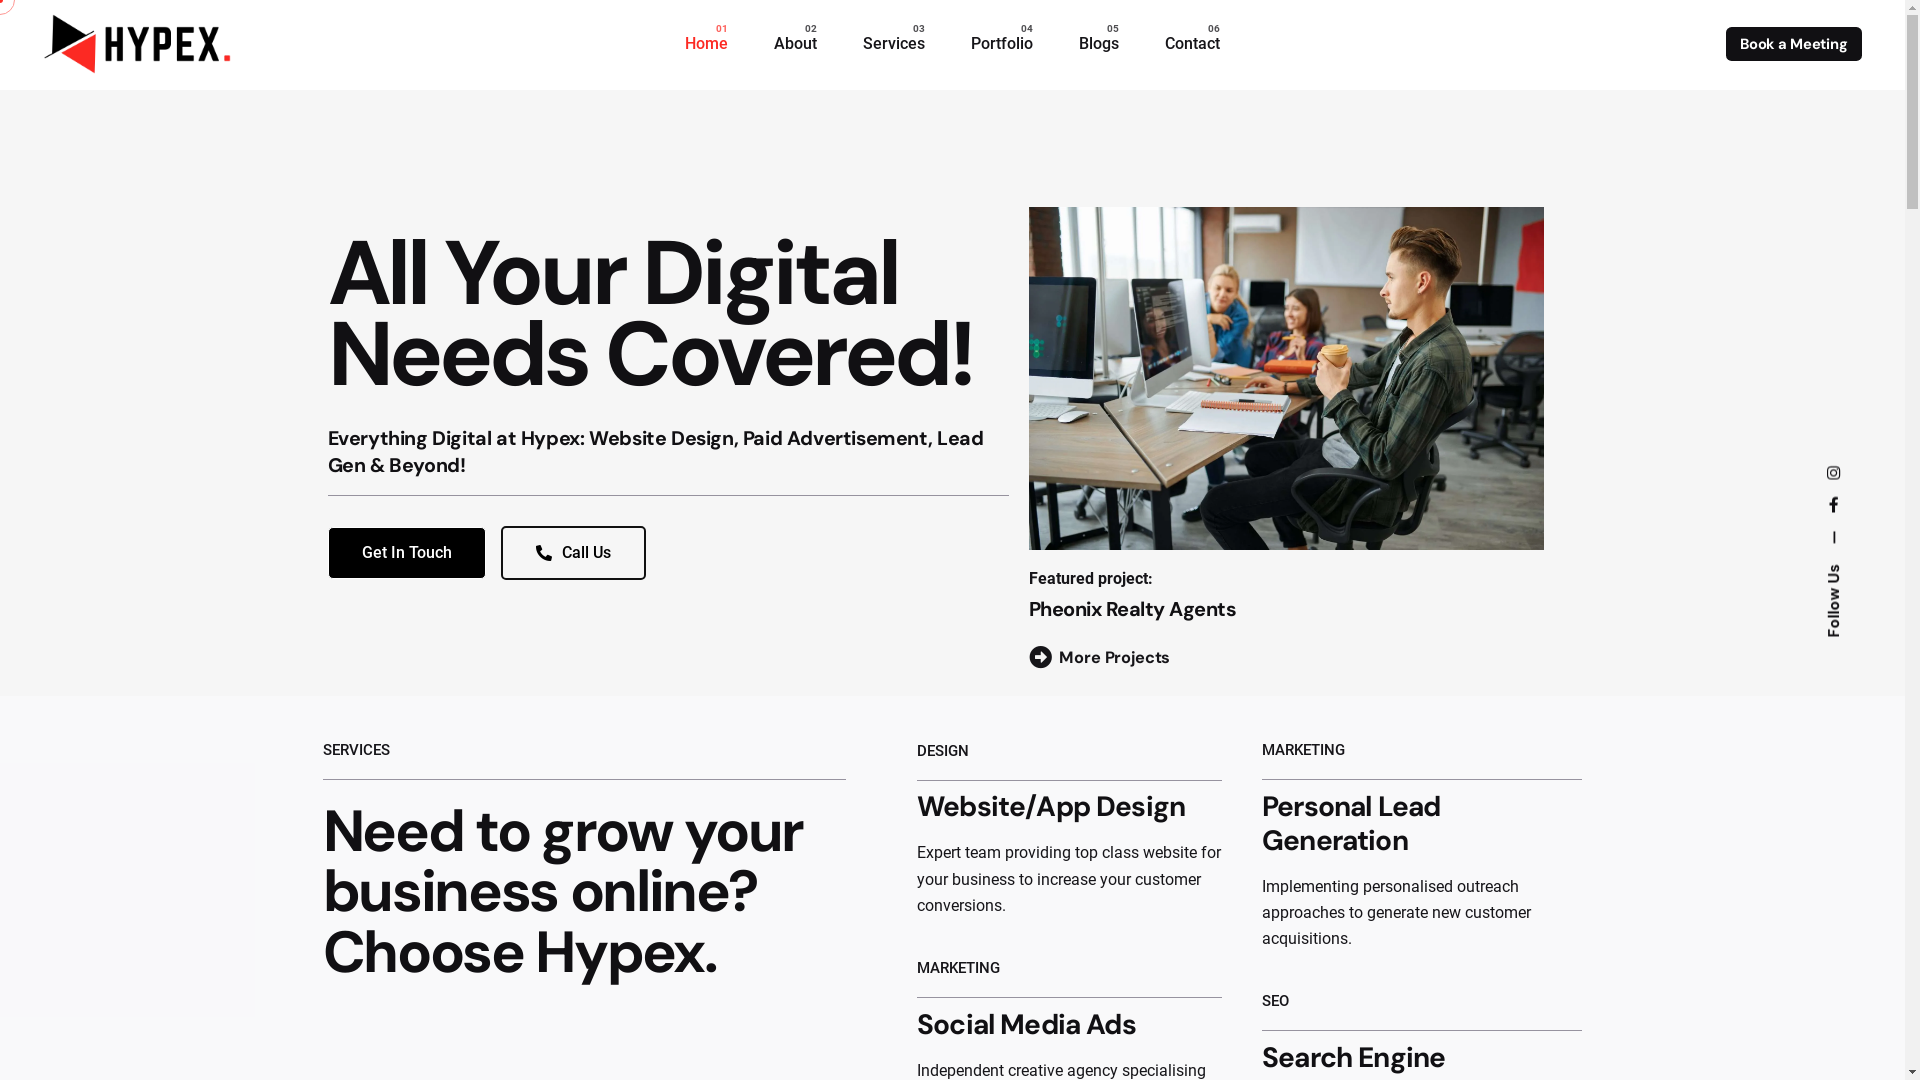  Describe the element at coordinates (1099, 44) in the screenshot. I see `Blogs` at that location.